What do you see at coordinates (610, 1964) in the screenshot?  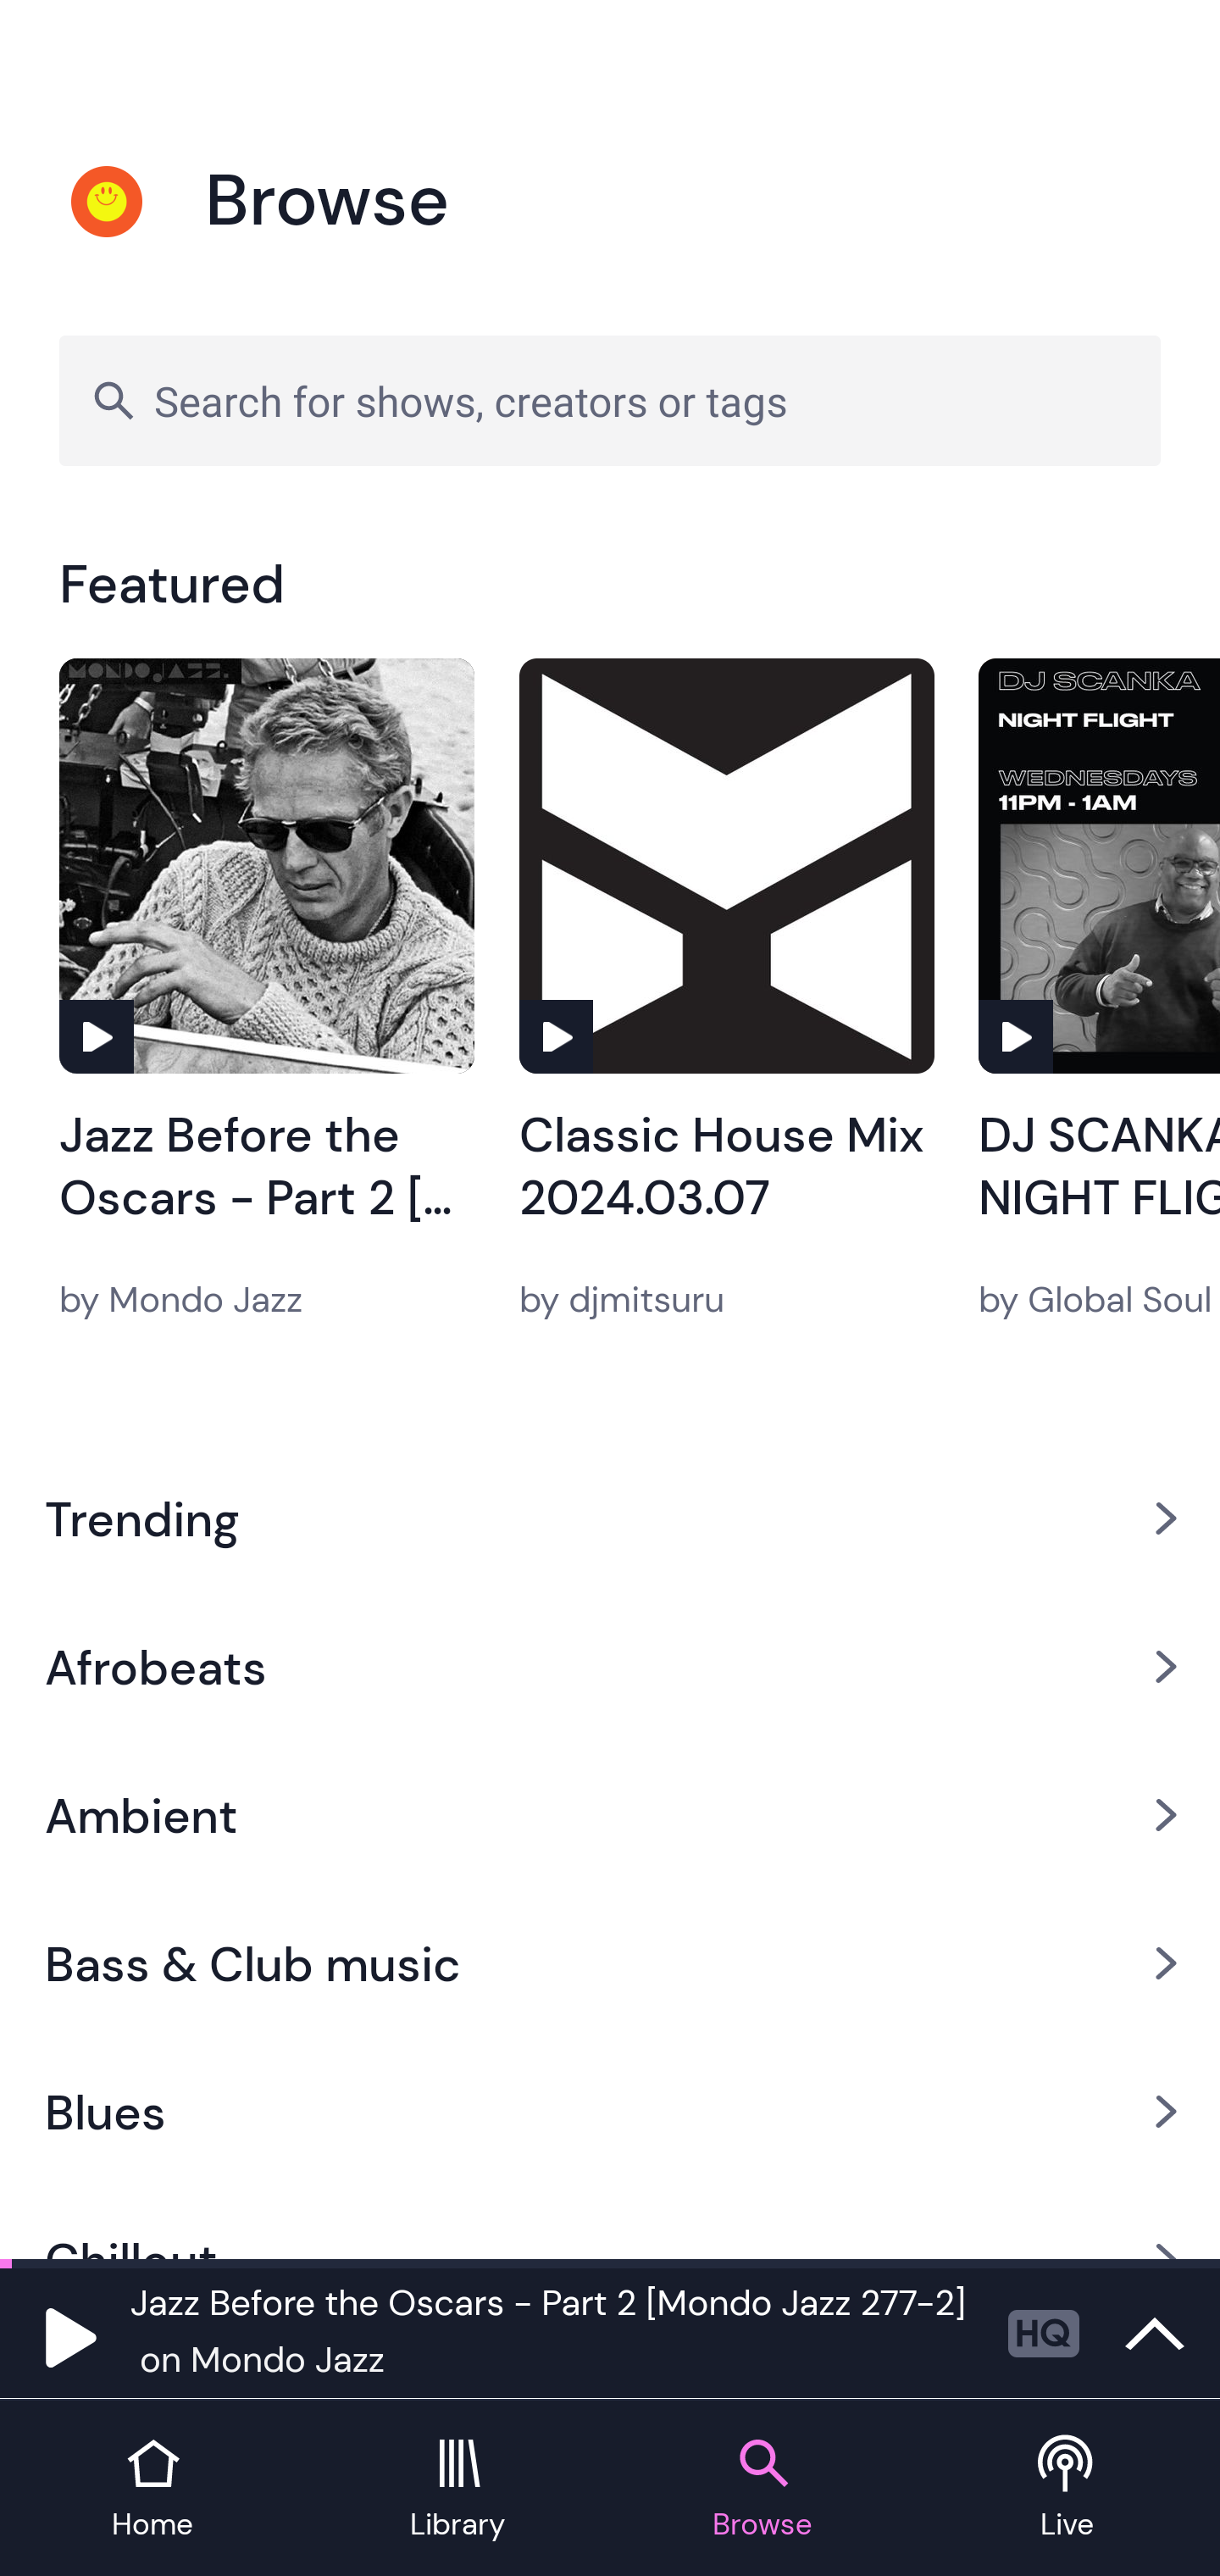 I see `Bass & Club music` at bounding box center [610, 1964].